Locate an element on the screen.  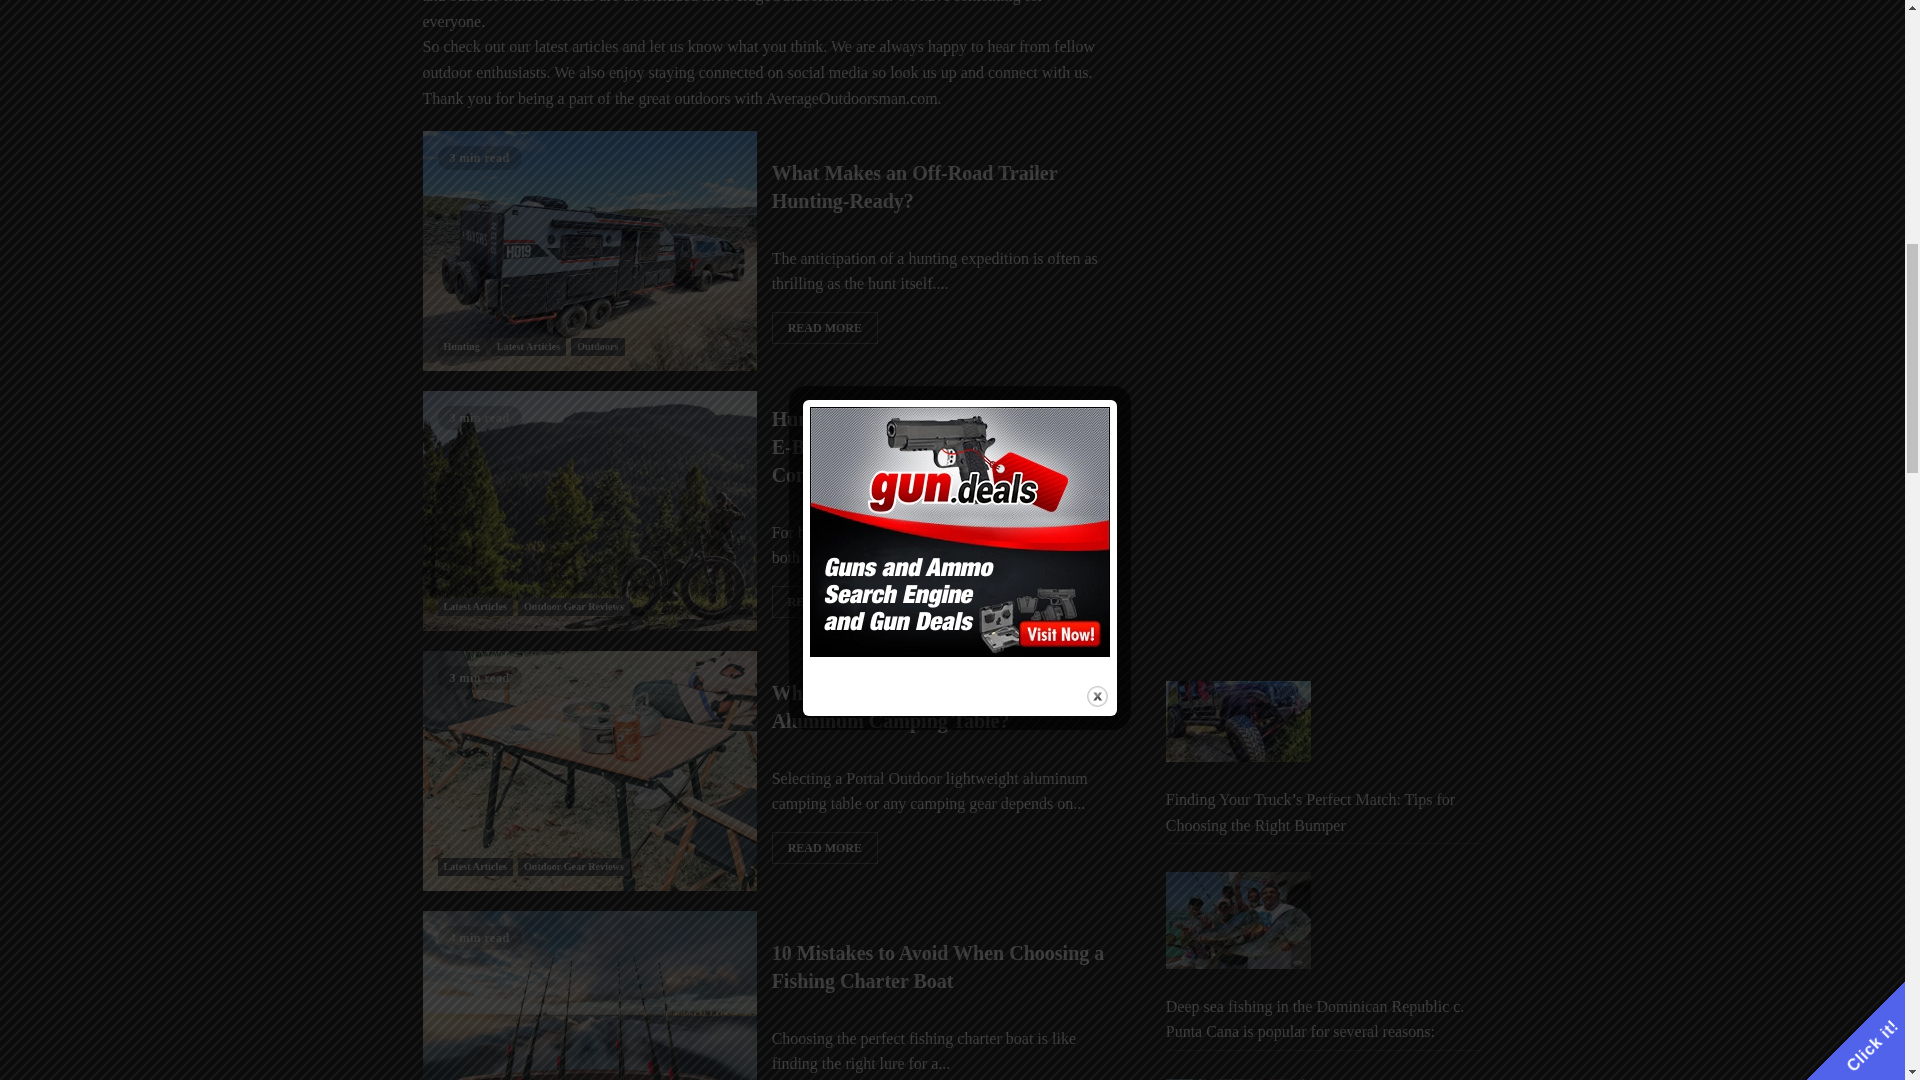
READ MORE is located at coordinates (824, 848).